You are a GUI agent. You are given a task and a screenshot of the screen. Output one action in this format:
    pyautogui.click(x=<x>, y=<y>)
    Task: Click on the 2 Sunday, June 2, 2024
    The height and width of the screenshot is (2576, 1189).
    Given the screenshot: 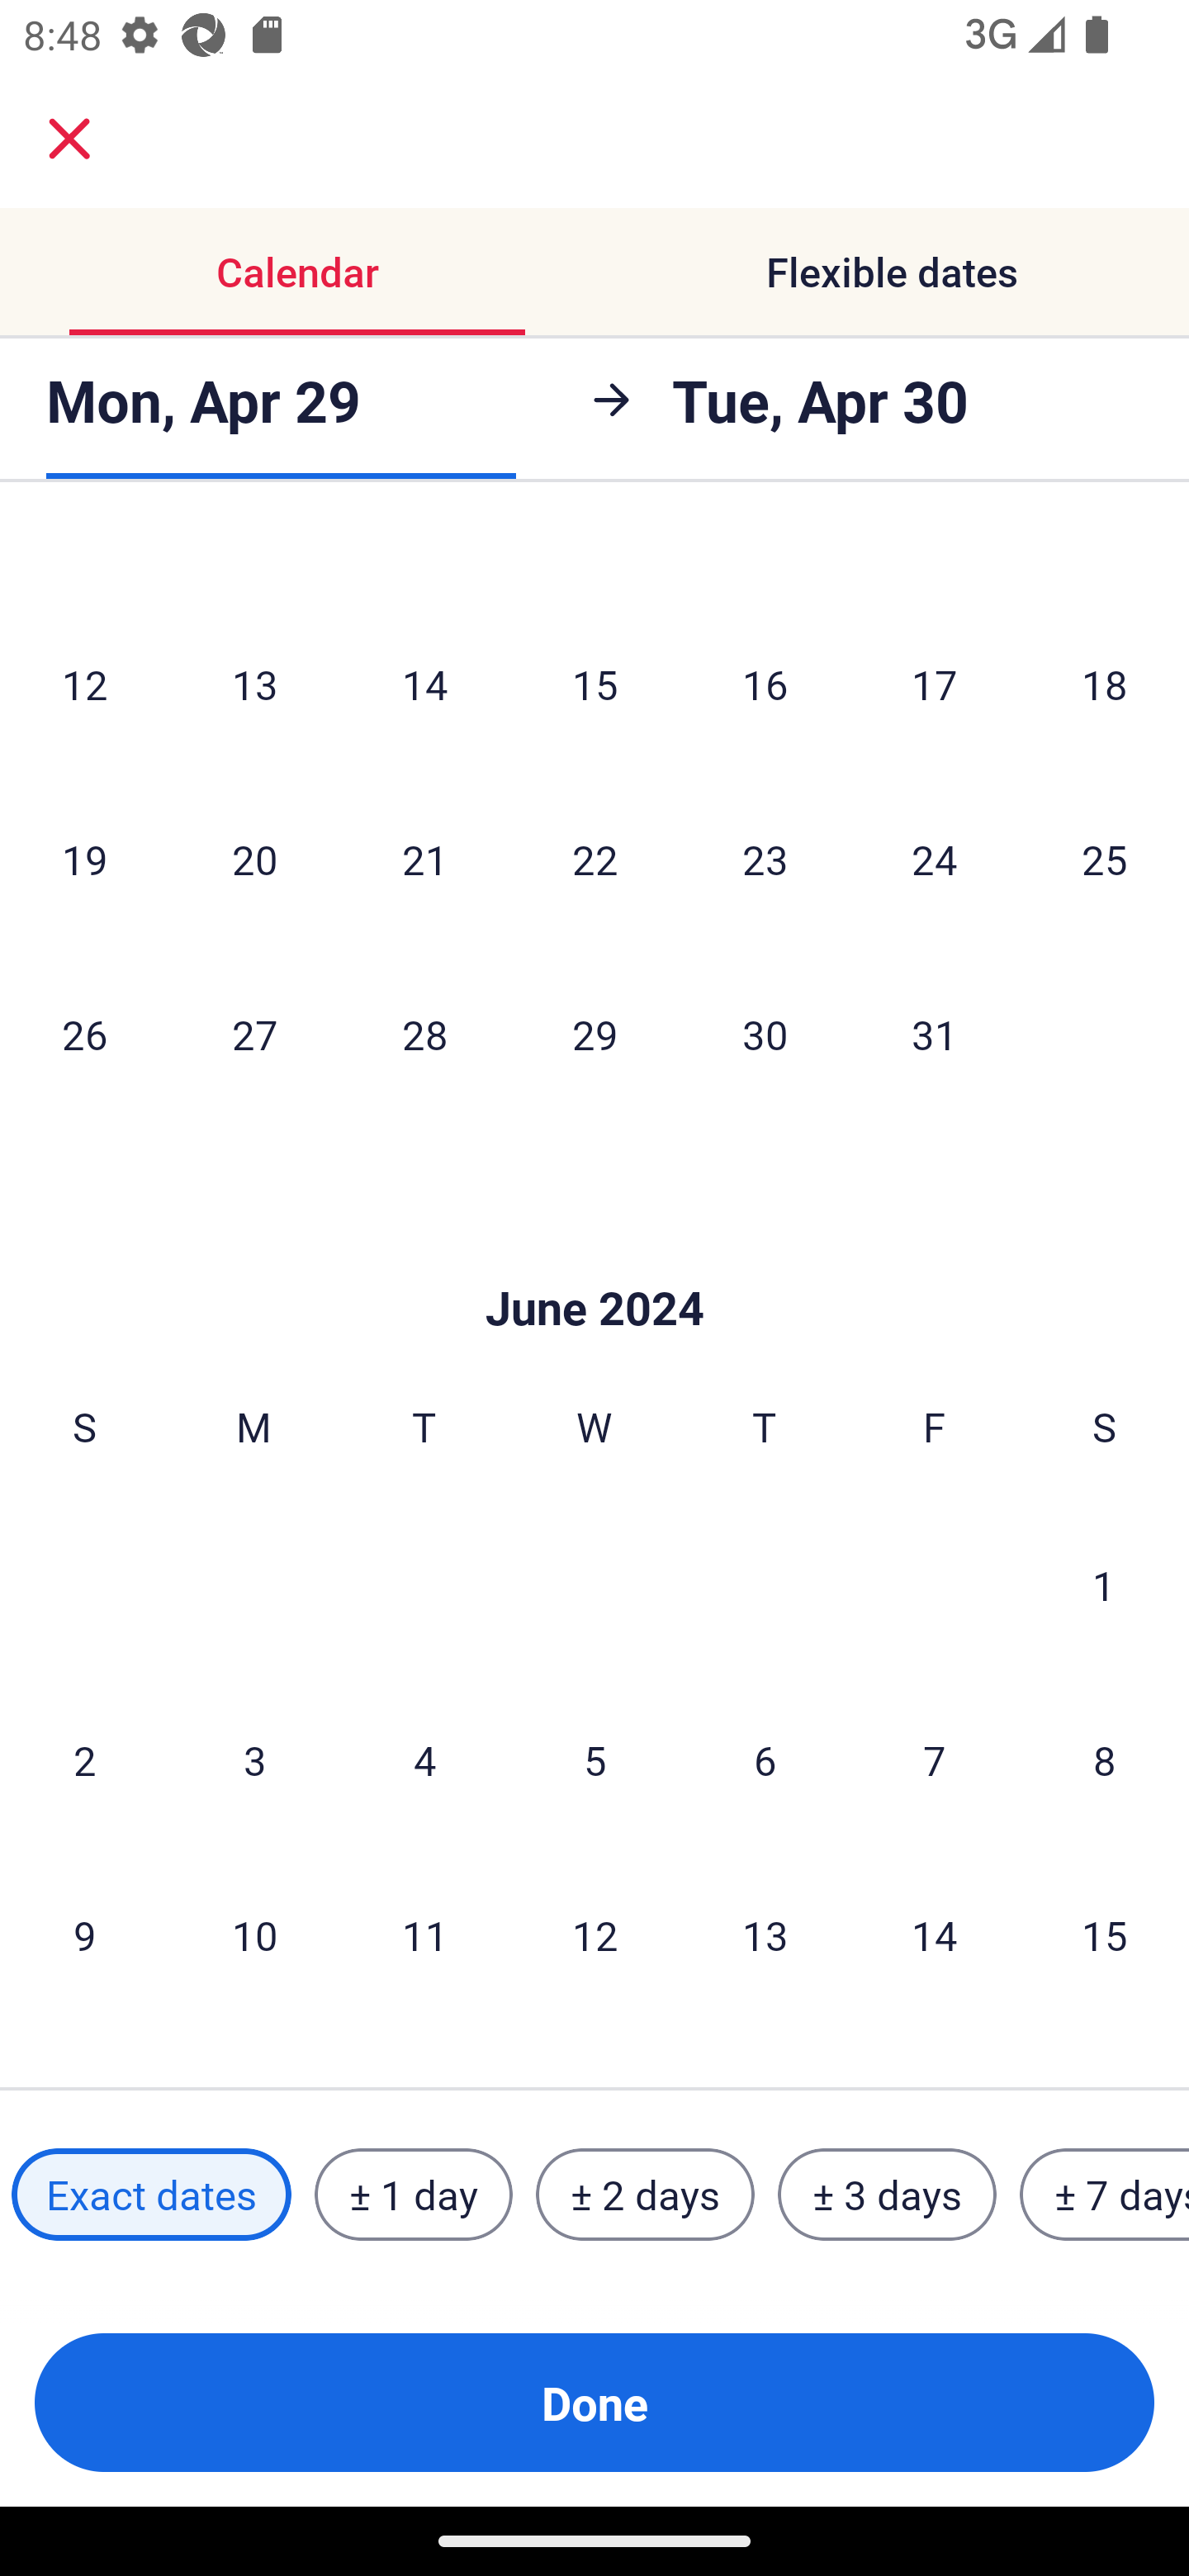 What is the action you would take?
    pyautogui.click(x=84, y=1759)
    